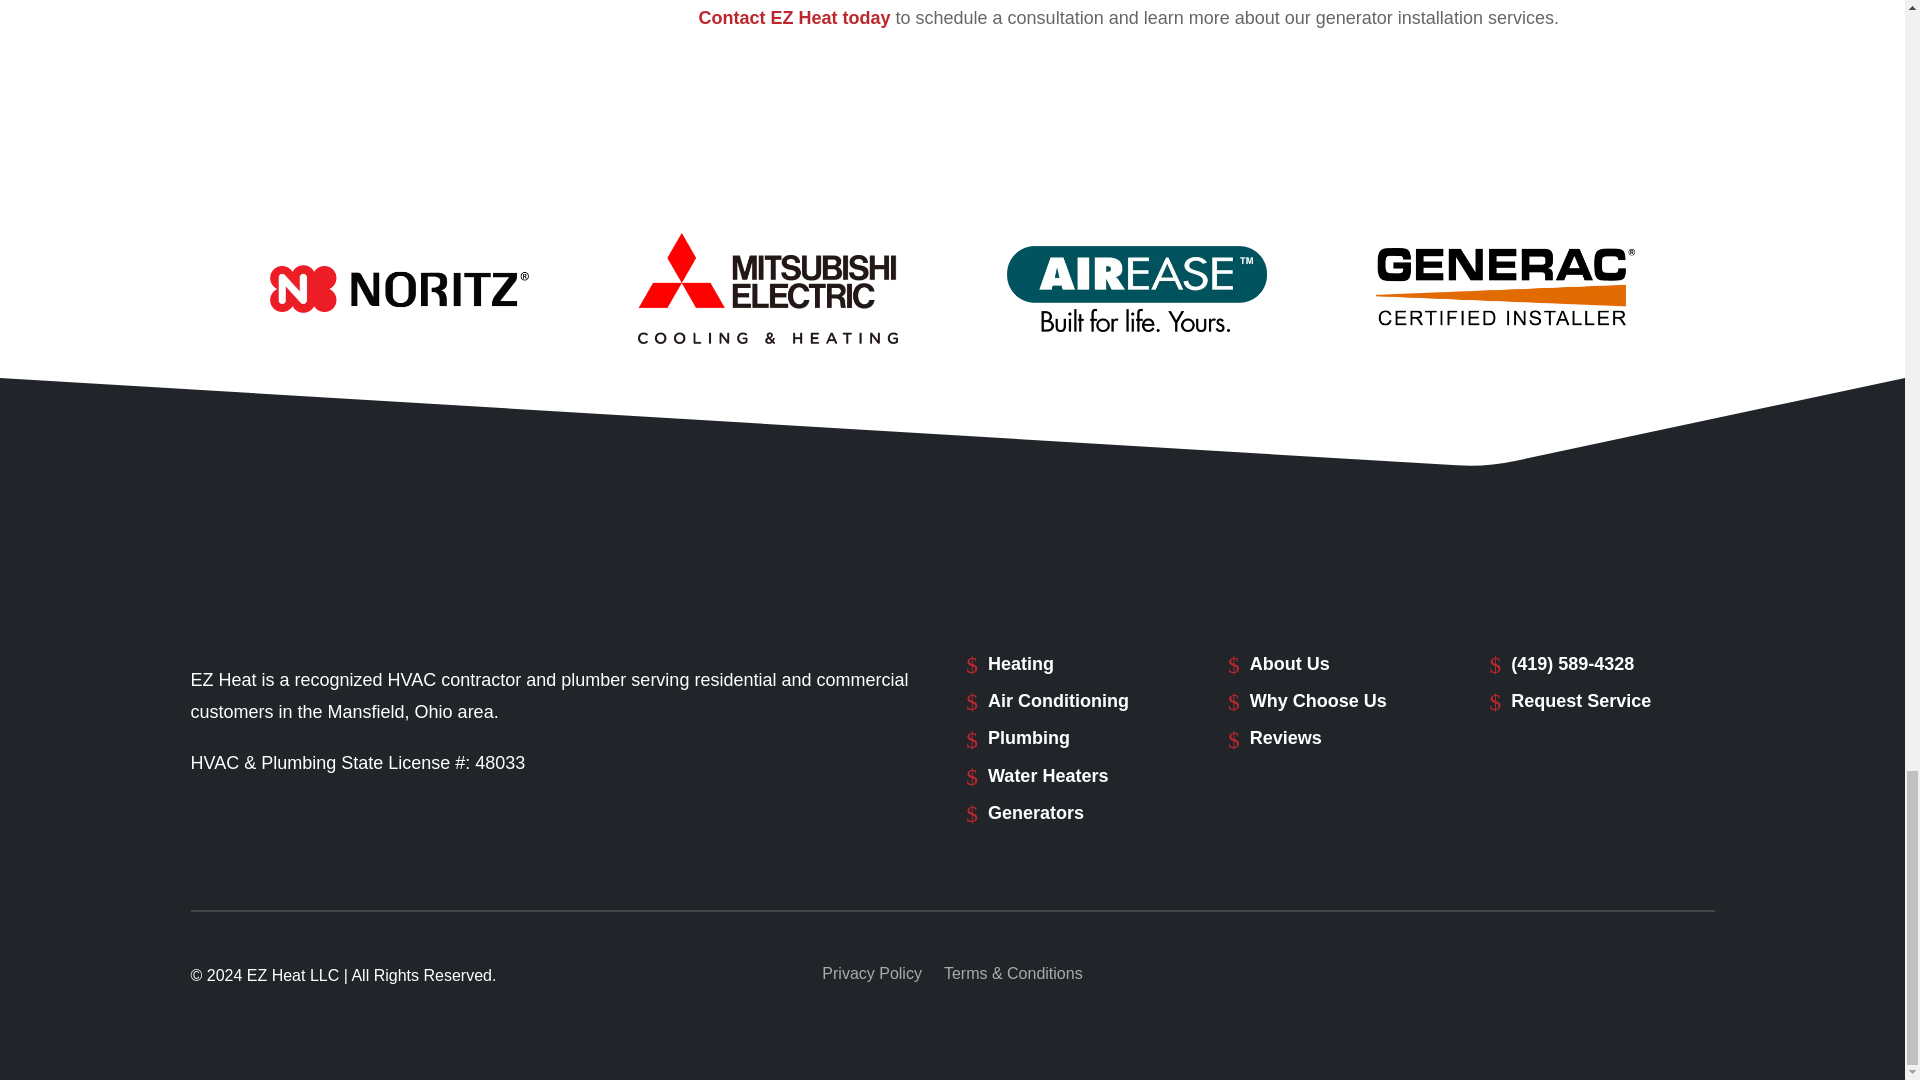  Describe the element at coordinates (1581, 700) in the screenshot. I see `Request Service` at that location.